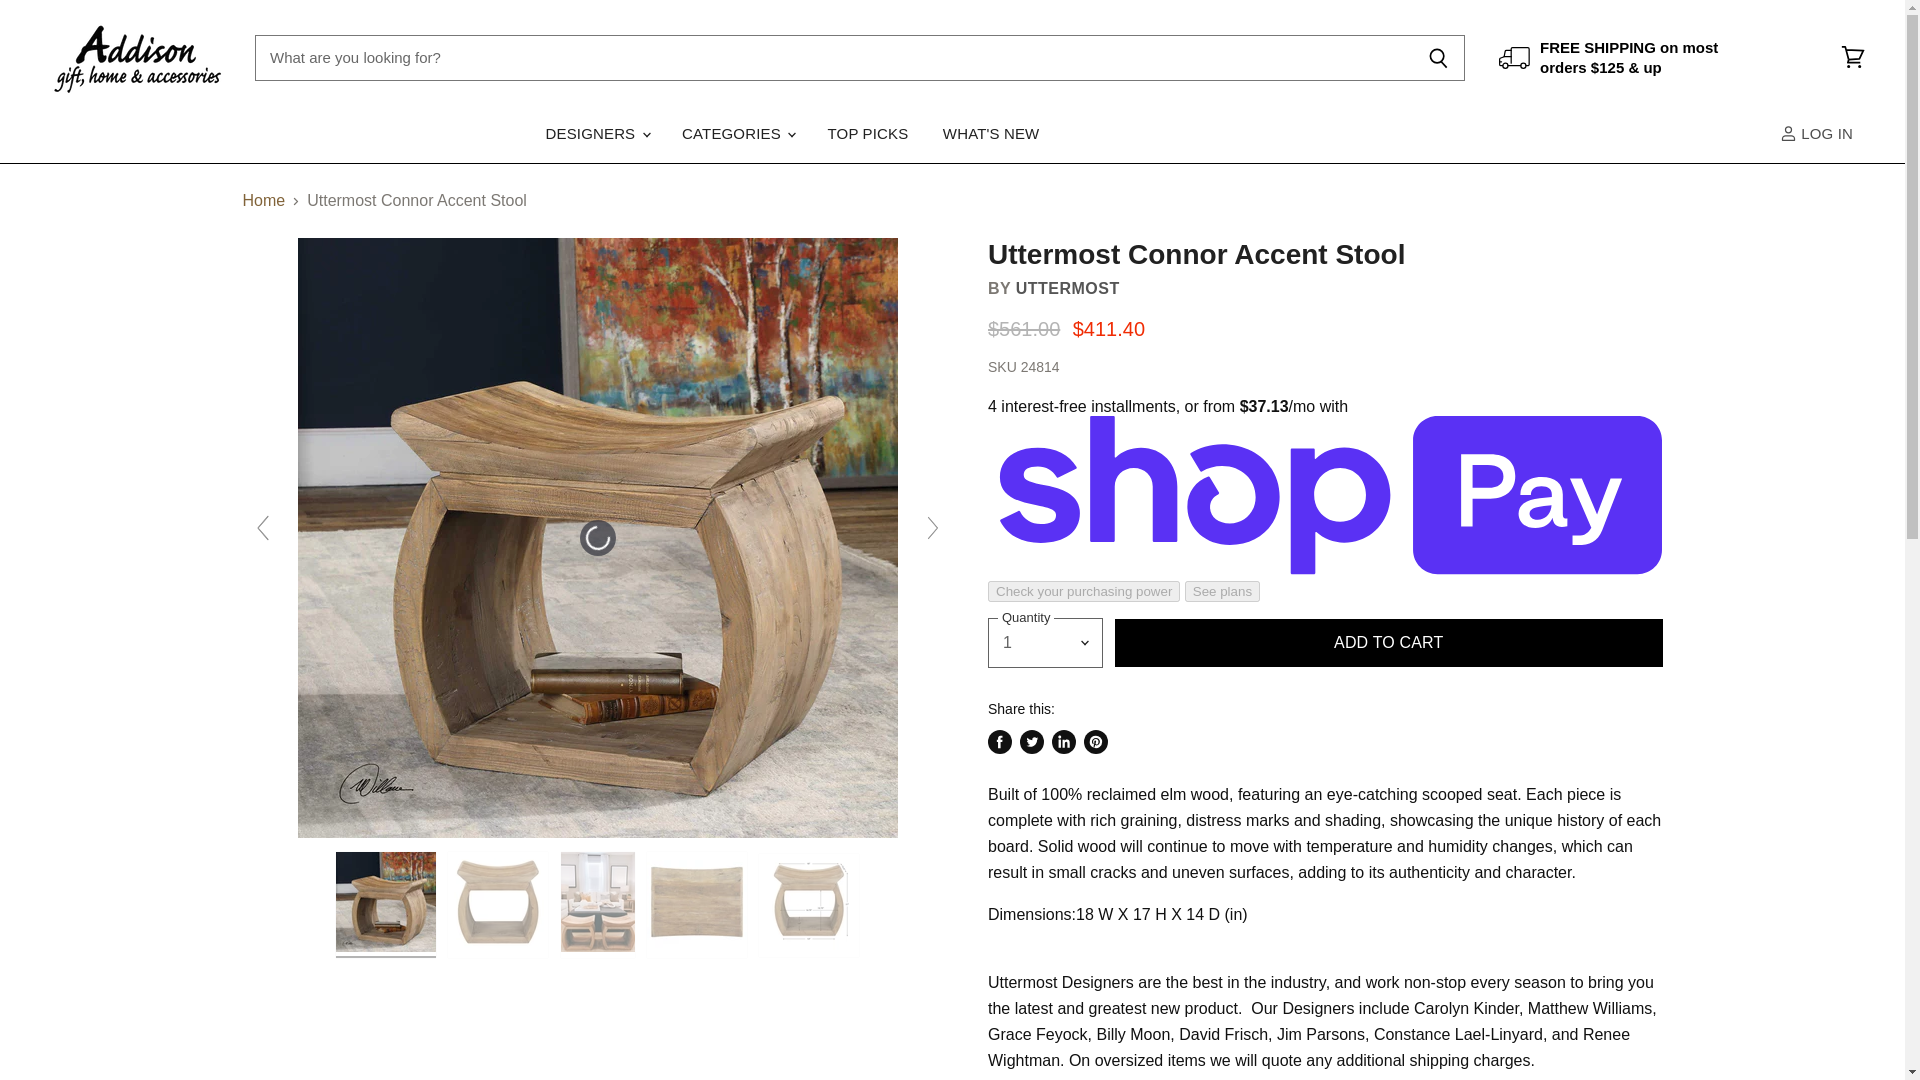 Image resolution: width=1920 pixels, height=1080 pixels. What do you see at coordinates (1067, 288) in the screenshot?
I see `Uttermost` at bounding box center [1067, 288].